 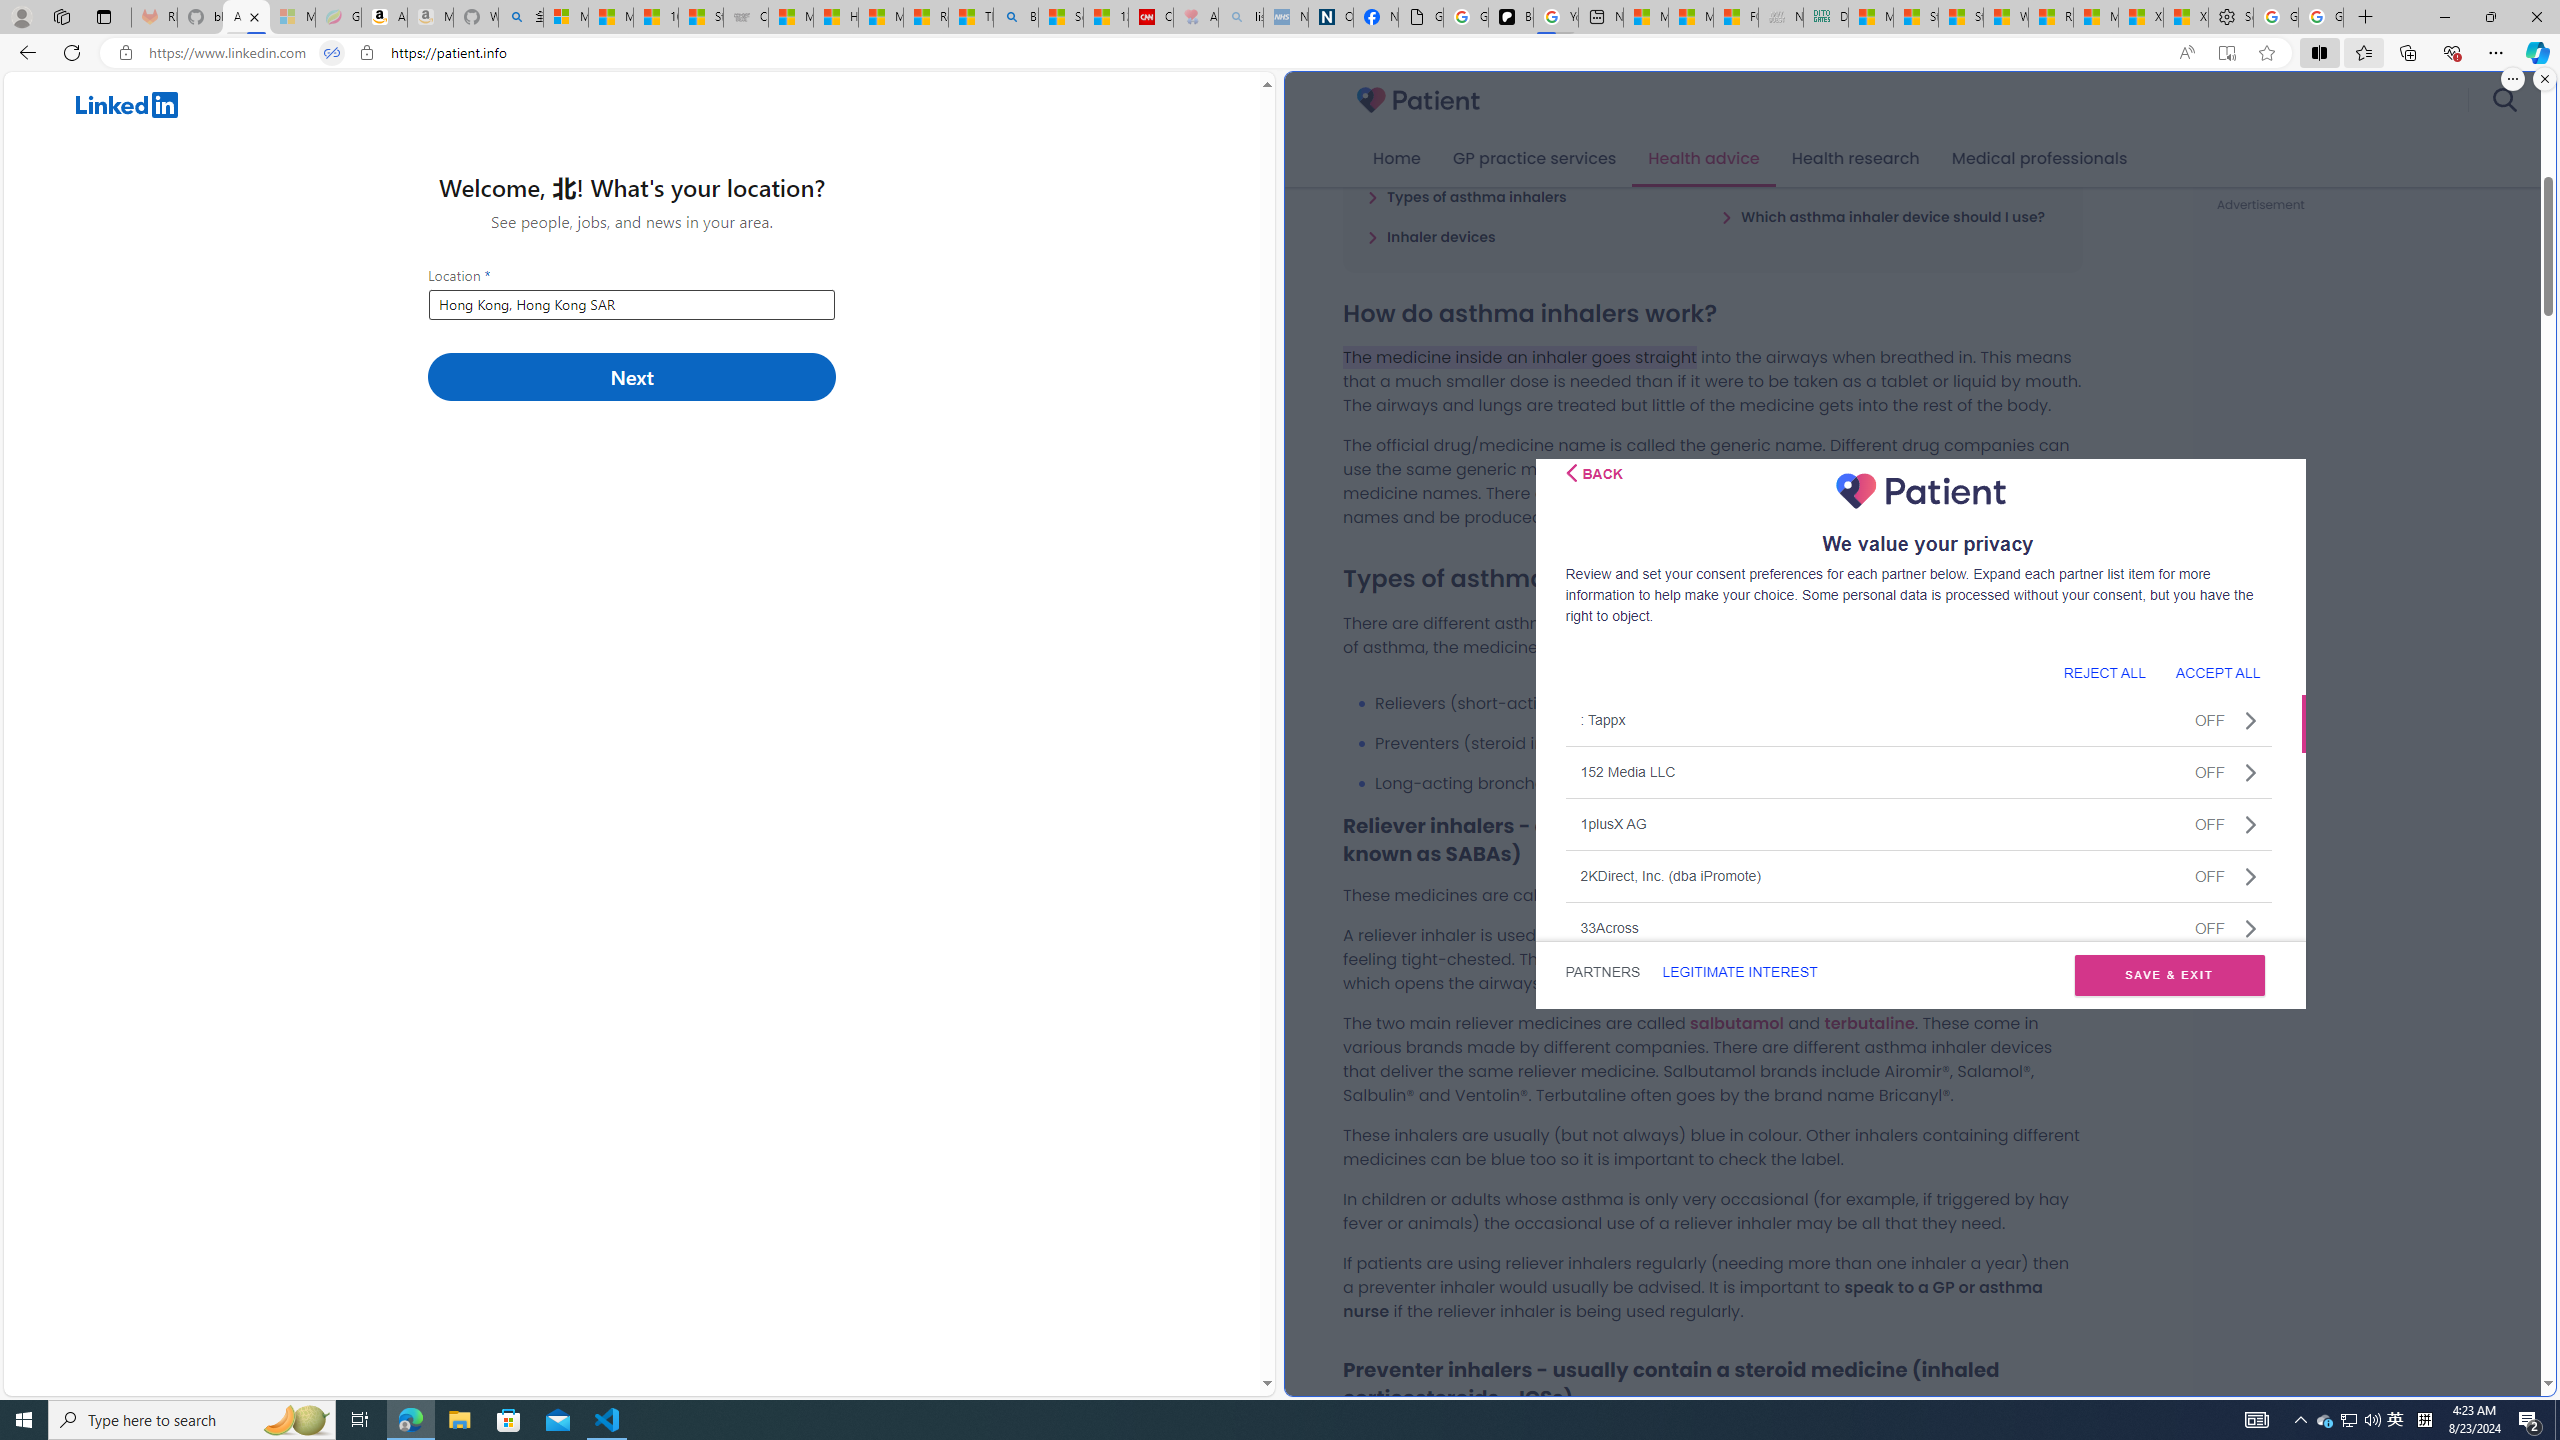 I want to click on : TappxOFF, so click(x=1918, y=720).